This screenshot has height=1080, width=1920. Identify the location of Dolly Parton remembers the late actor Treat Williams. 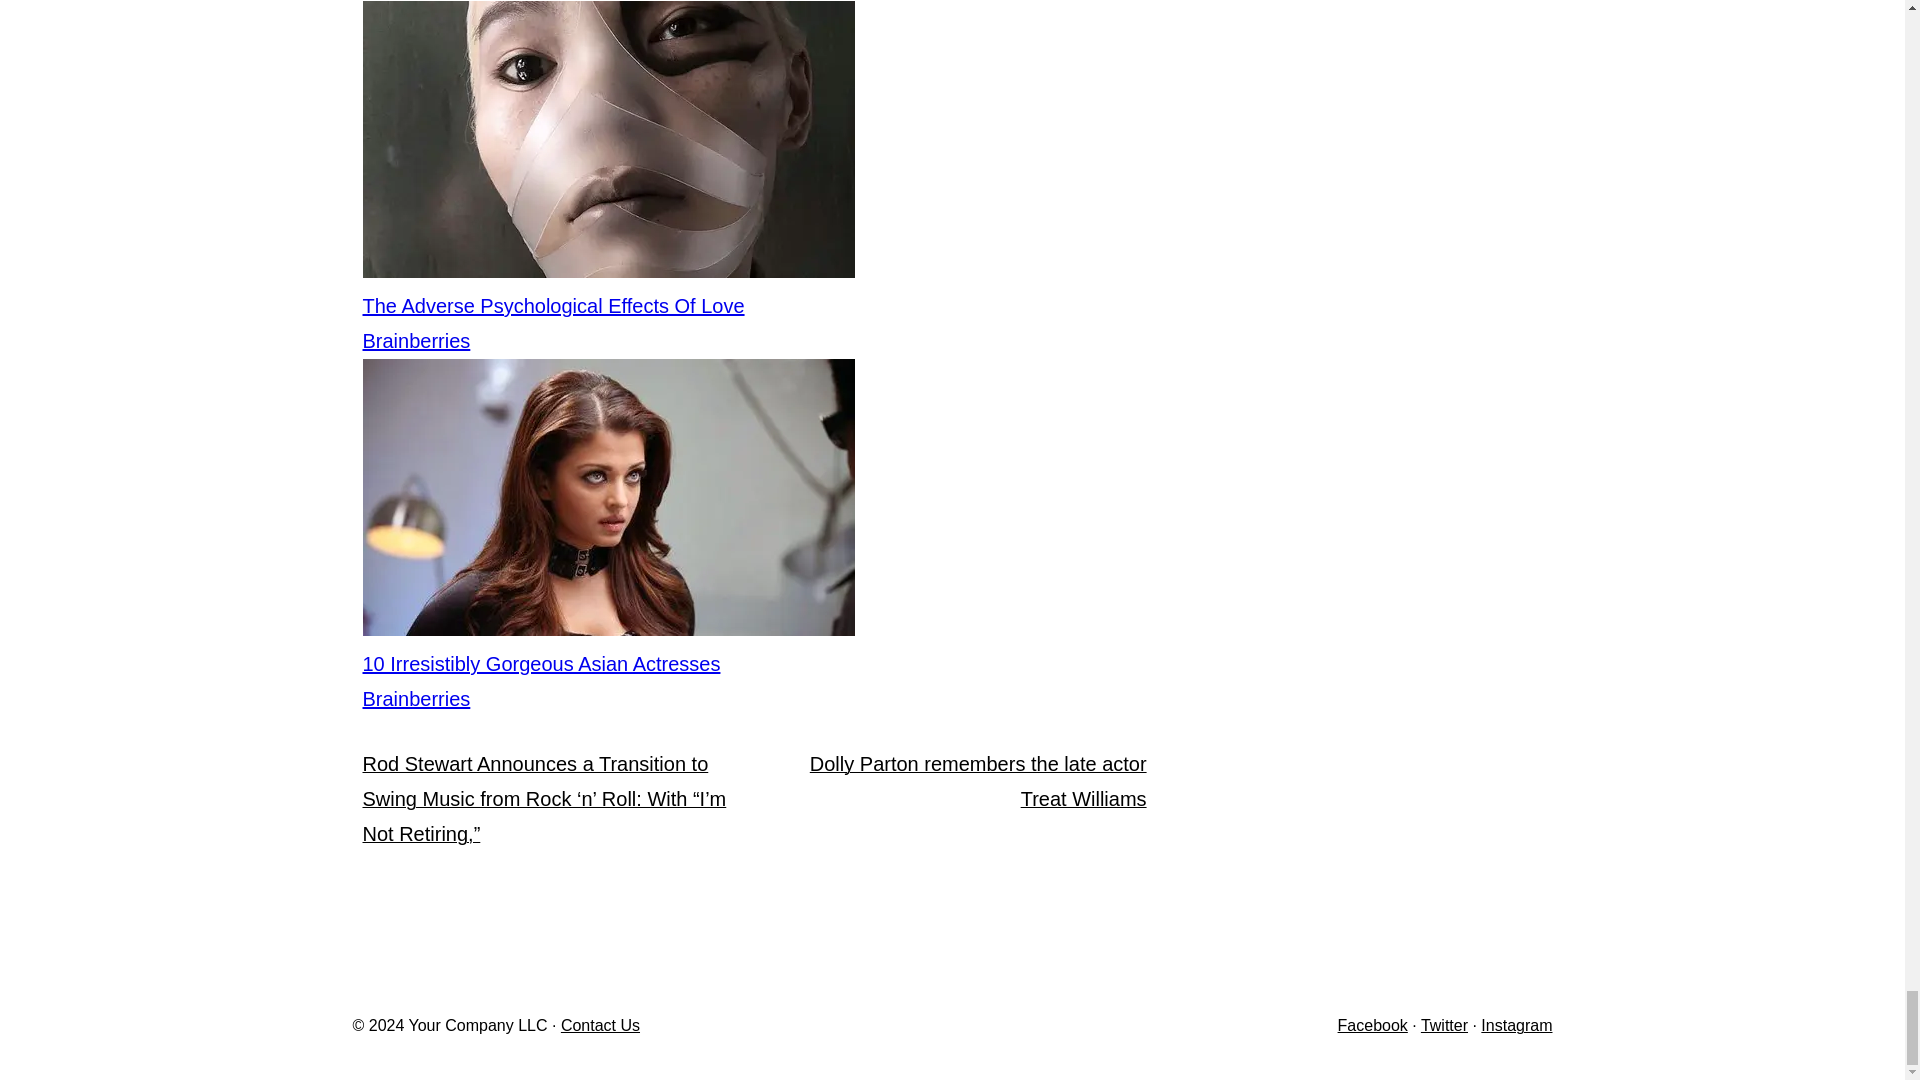
(978, 781).